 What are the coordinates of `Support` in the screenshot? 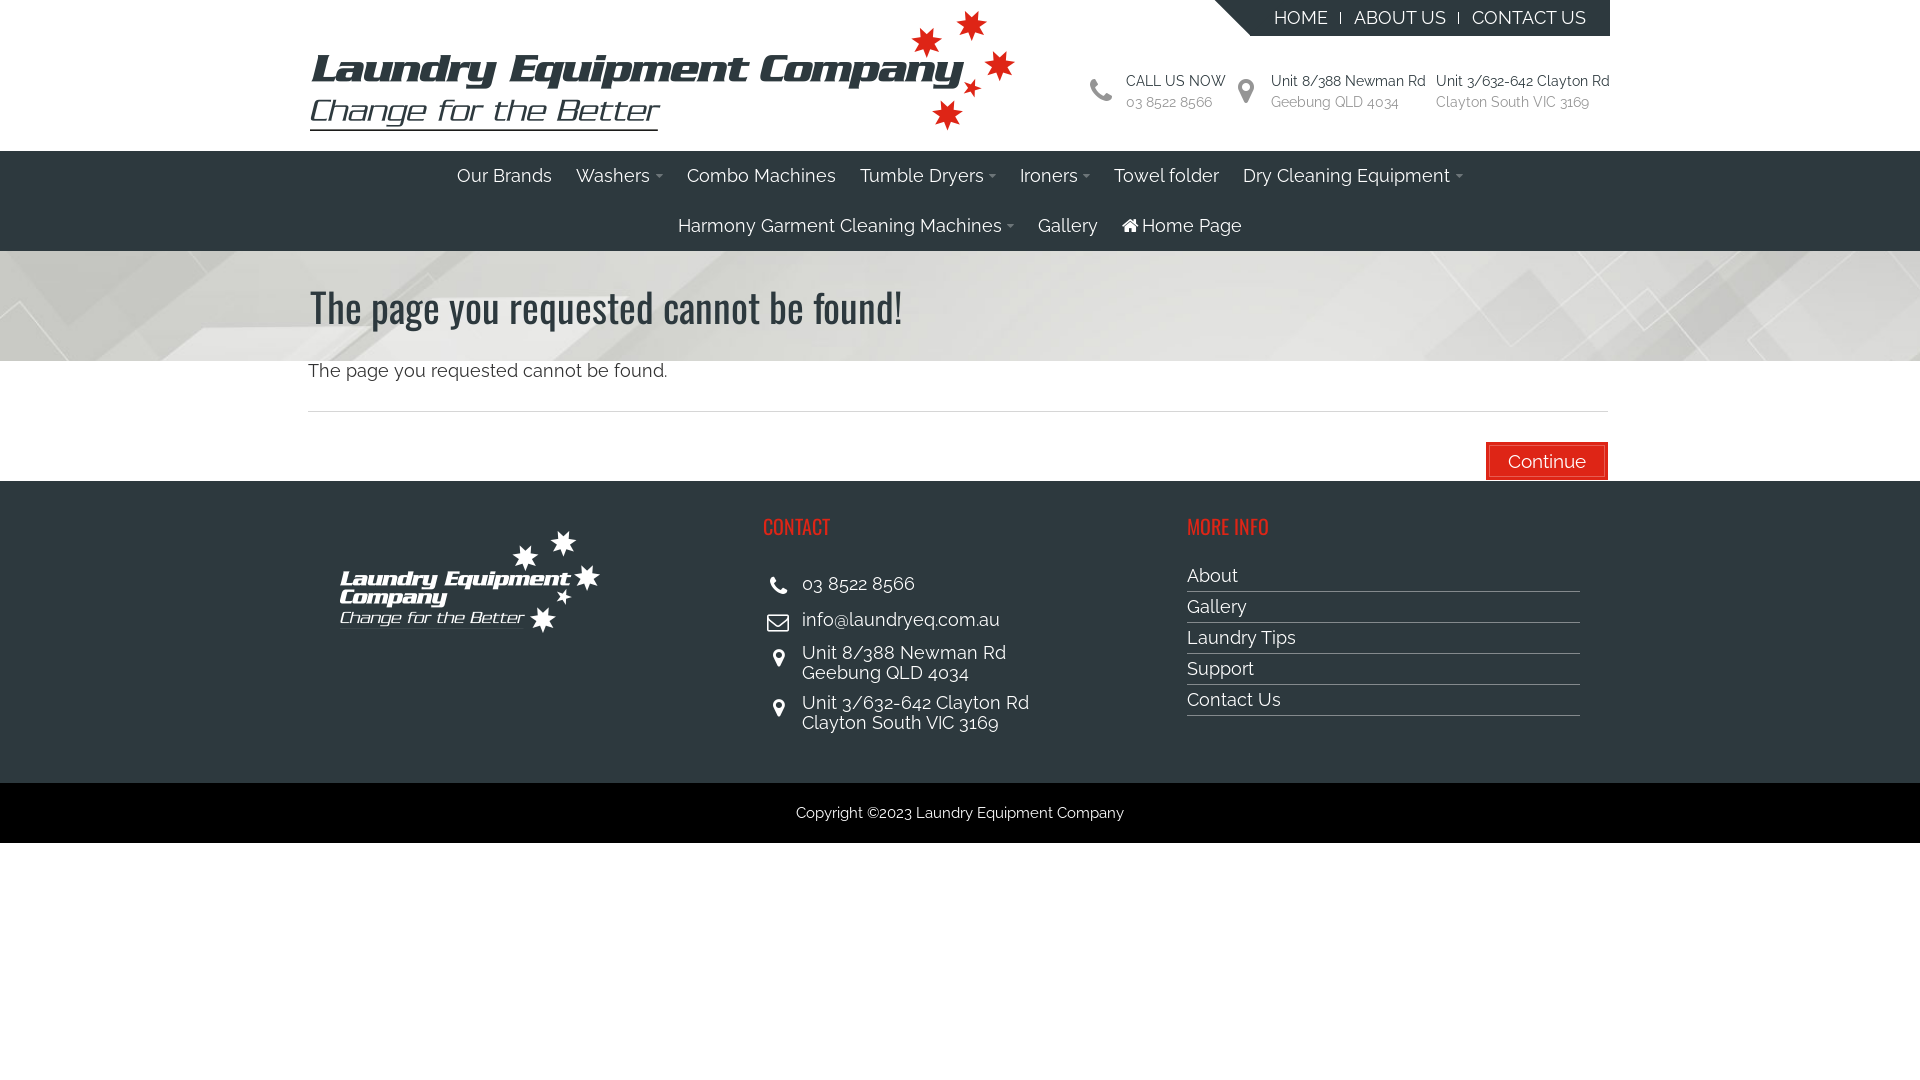 It's located at (1384, 670).